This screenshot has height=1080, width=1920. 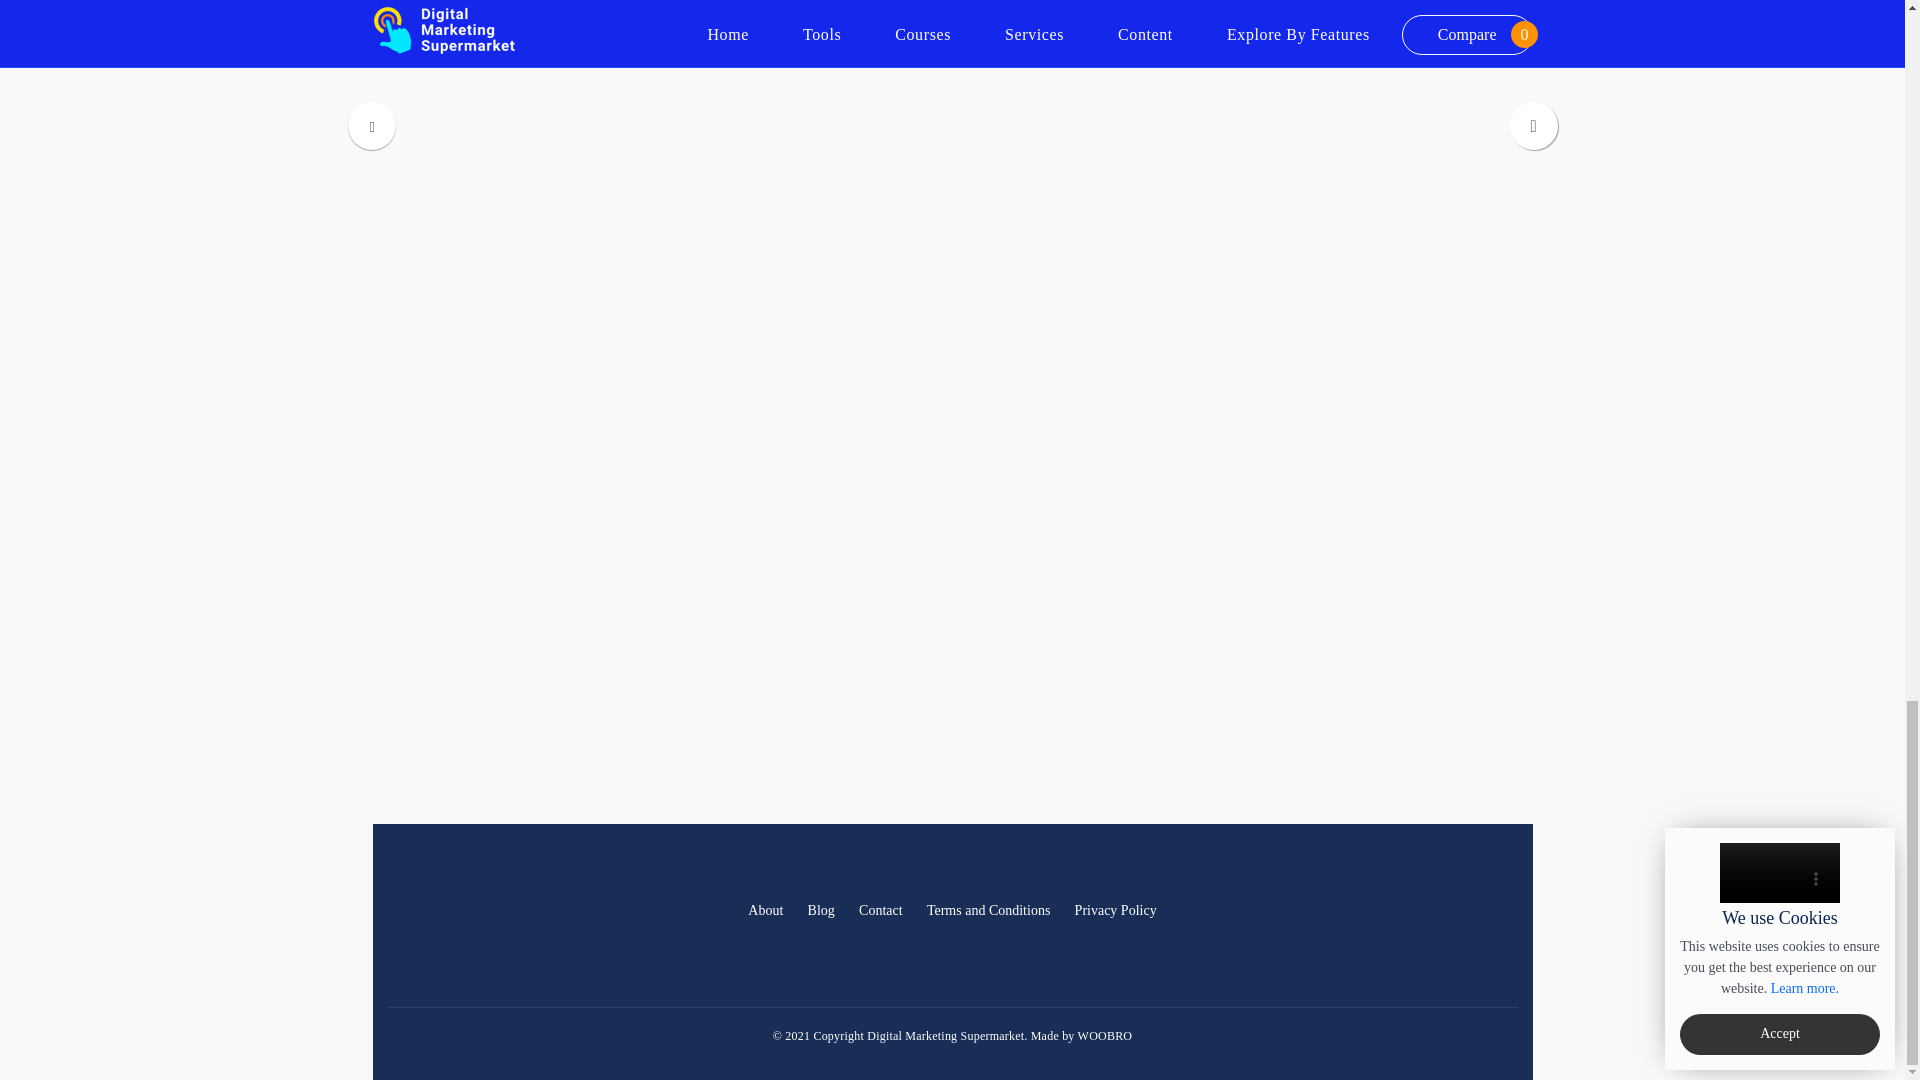 I want to click on Instagram, so click(x=1498, y=912).